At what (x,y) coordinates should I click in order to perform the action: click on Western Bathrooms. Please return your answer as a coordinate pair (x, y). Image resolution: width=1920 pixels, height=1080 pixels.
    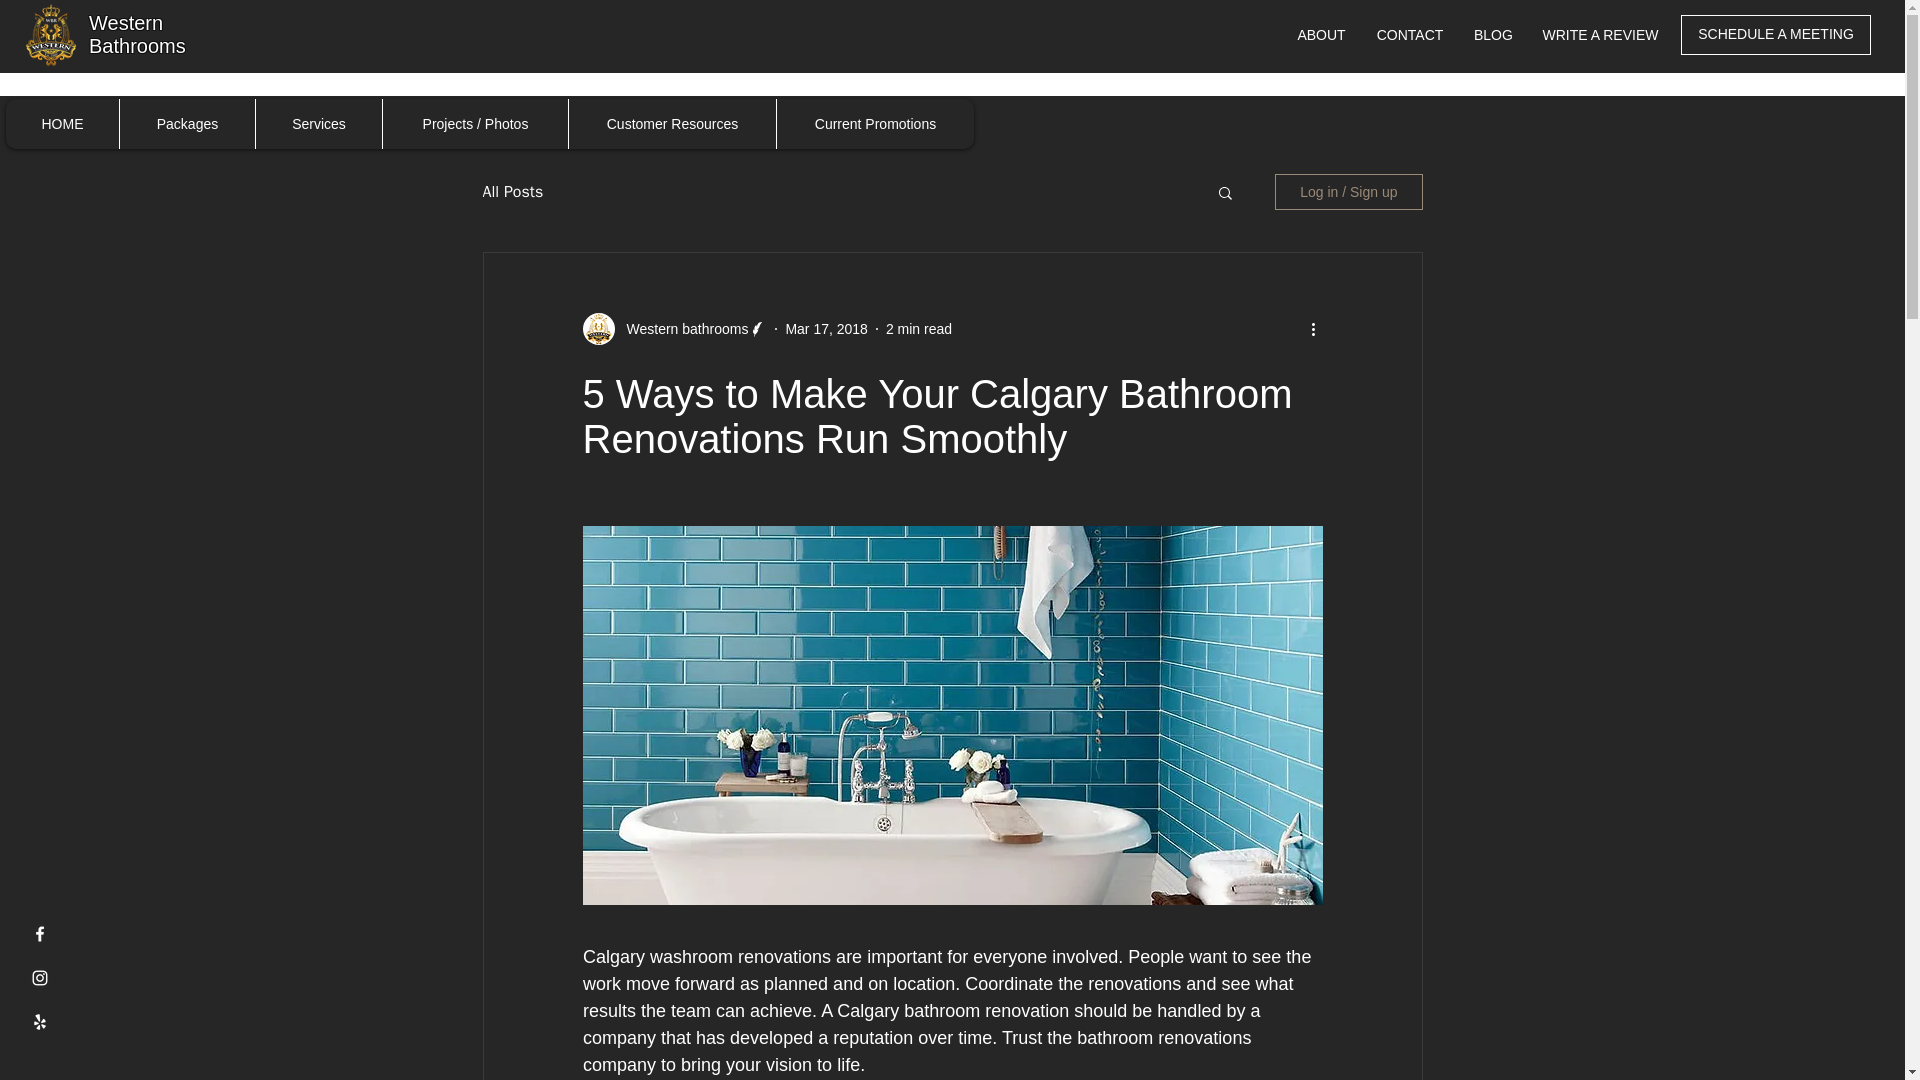
    Looking at the image, I should click on (137, 34).